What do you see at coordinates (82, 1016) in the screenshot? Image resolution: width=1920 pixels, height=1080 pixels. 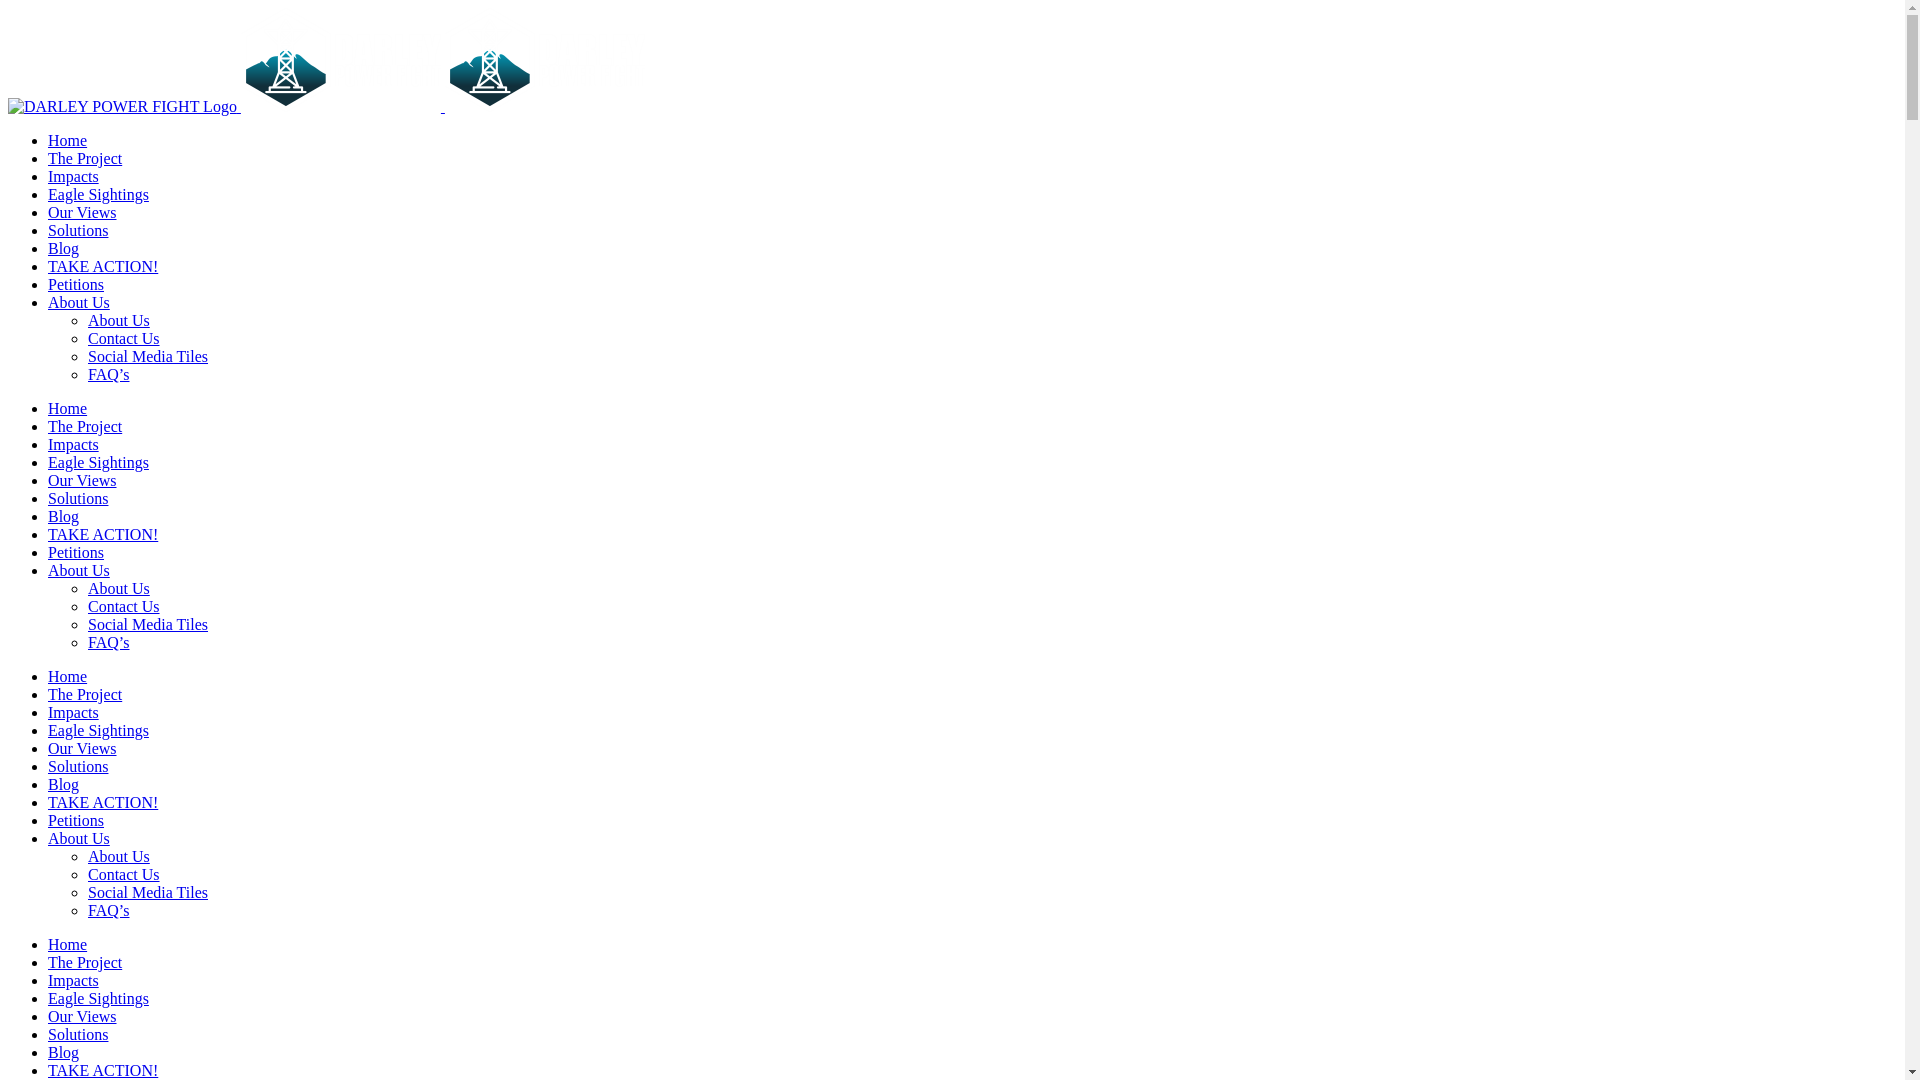 I see `Our Views` at bounding box center [82, 1016].